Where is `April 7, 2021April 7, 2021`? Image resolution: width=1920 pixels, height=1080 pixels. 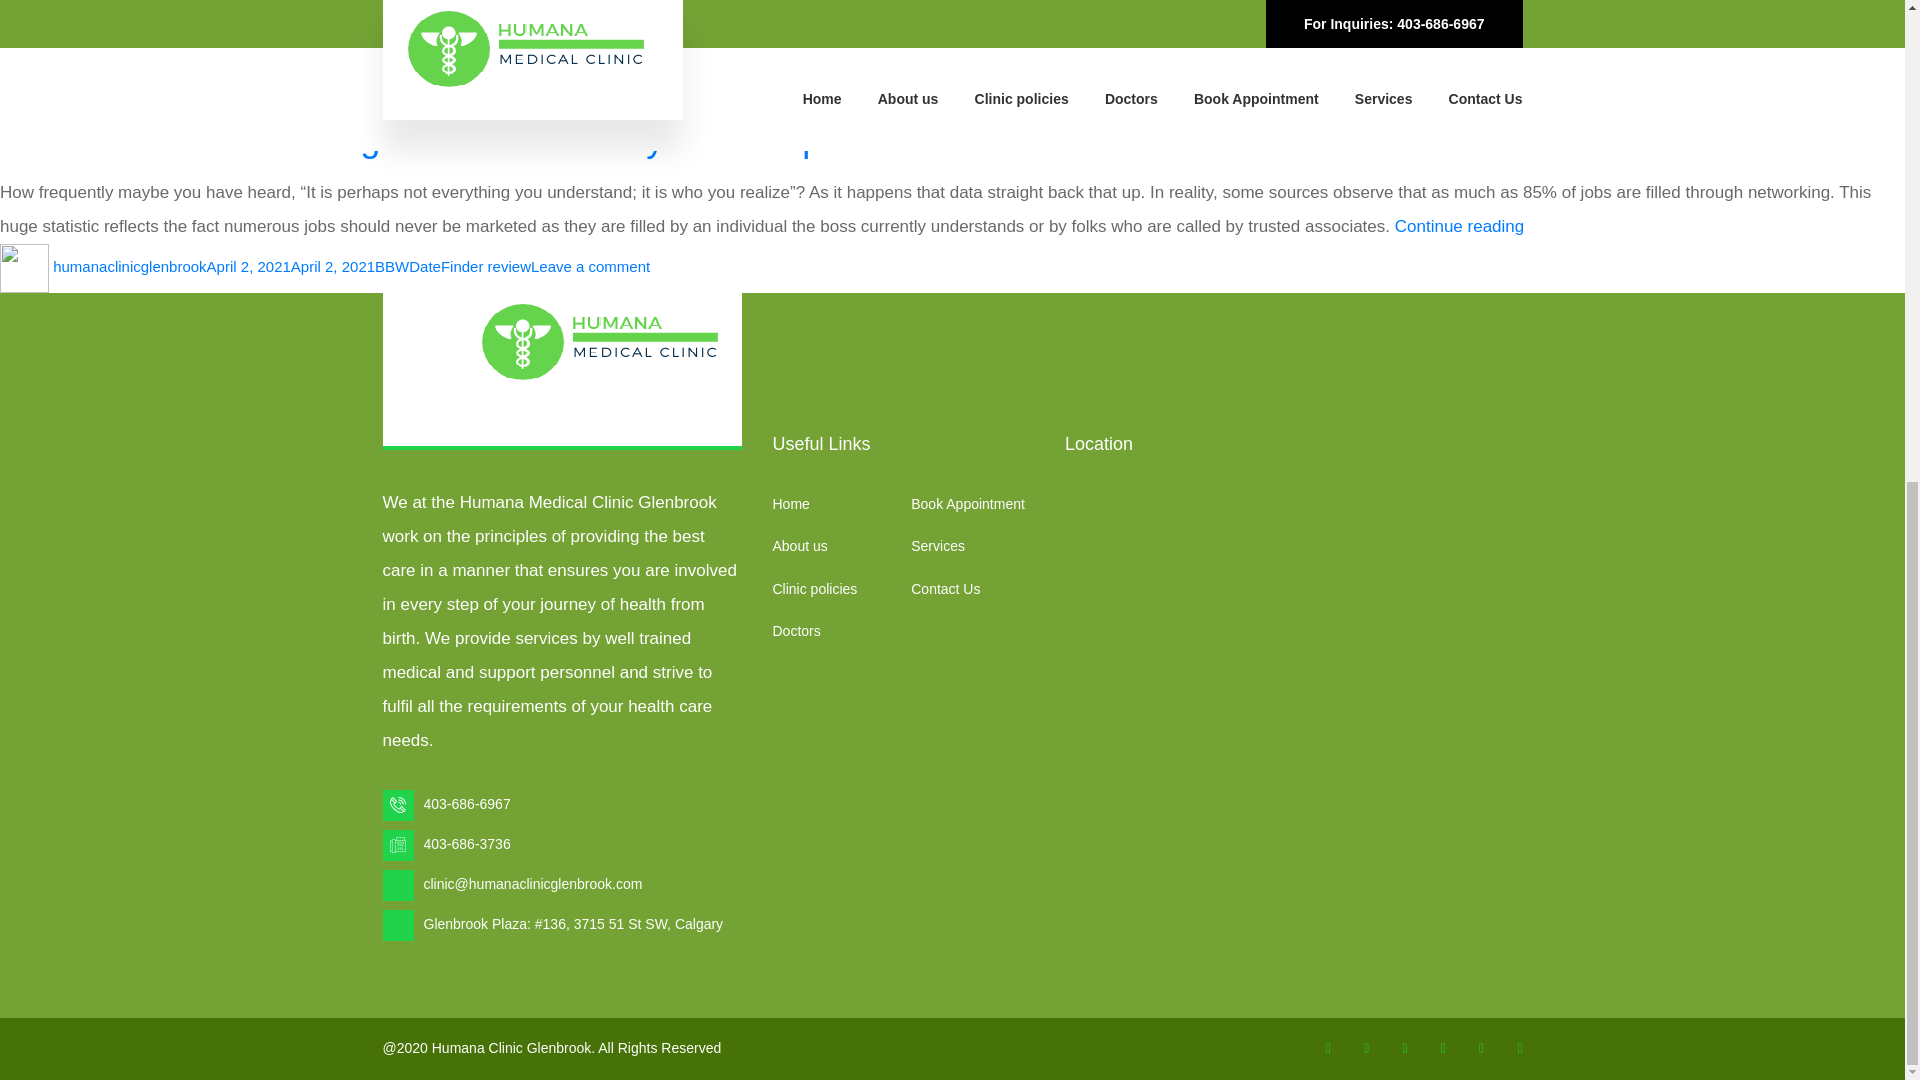 April 7, 2021April 7, 2021 is located at coordinates (290, 90).